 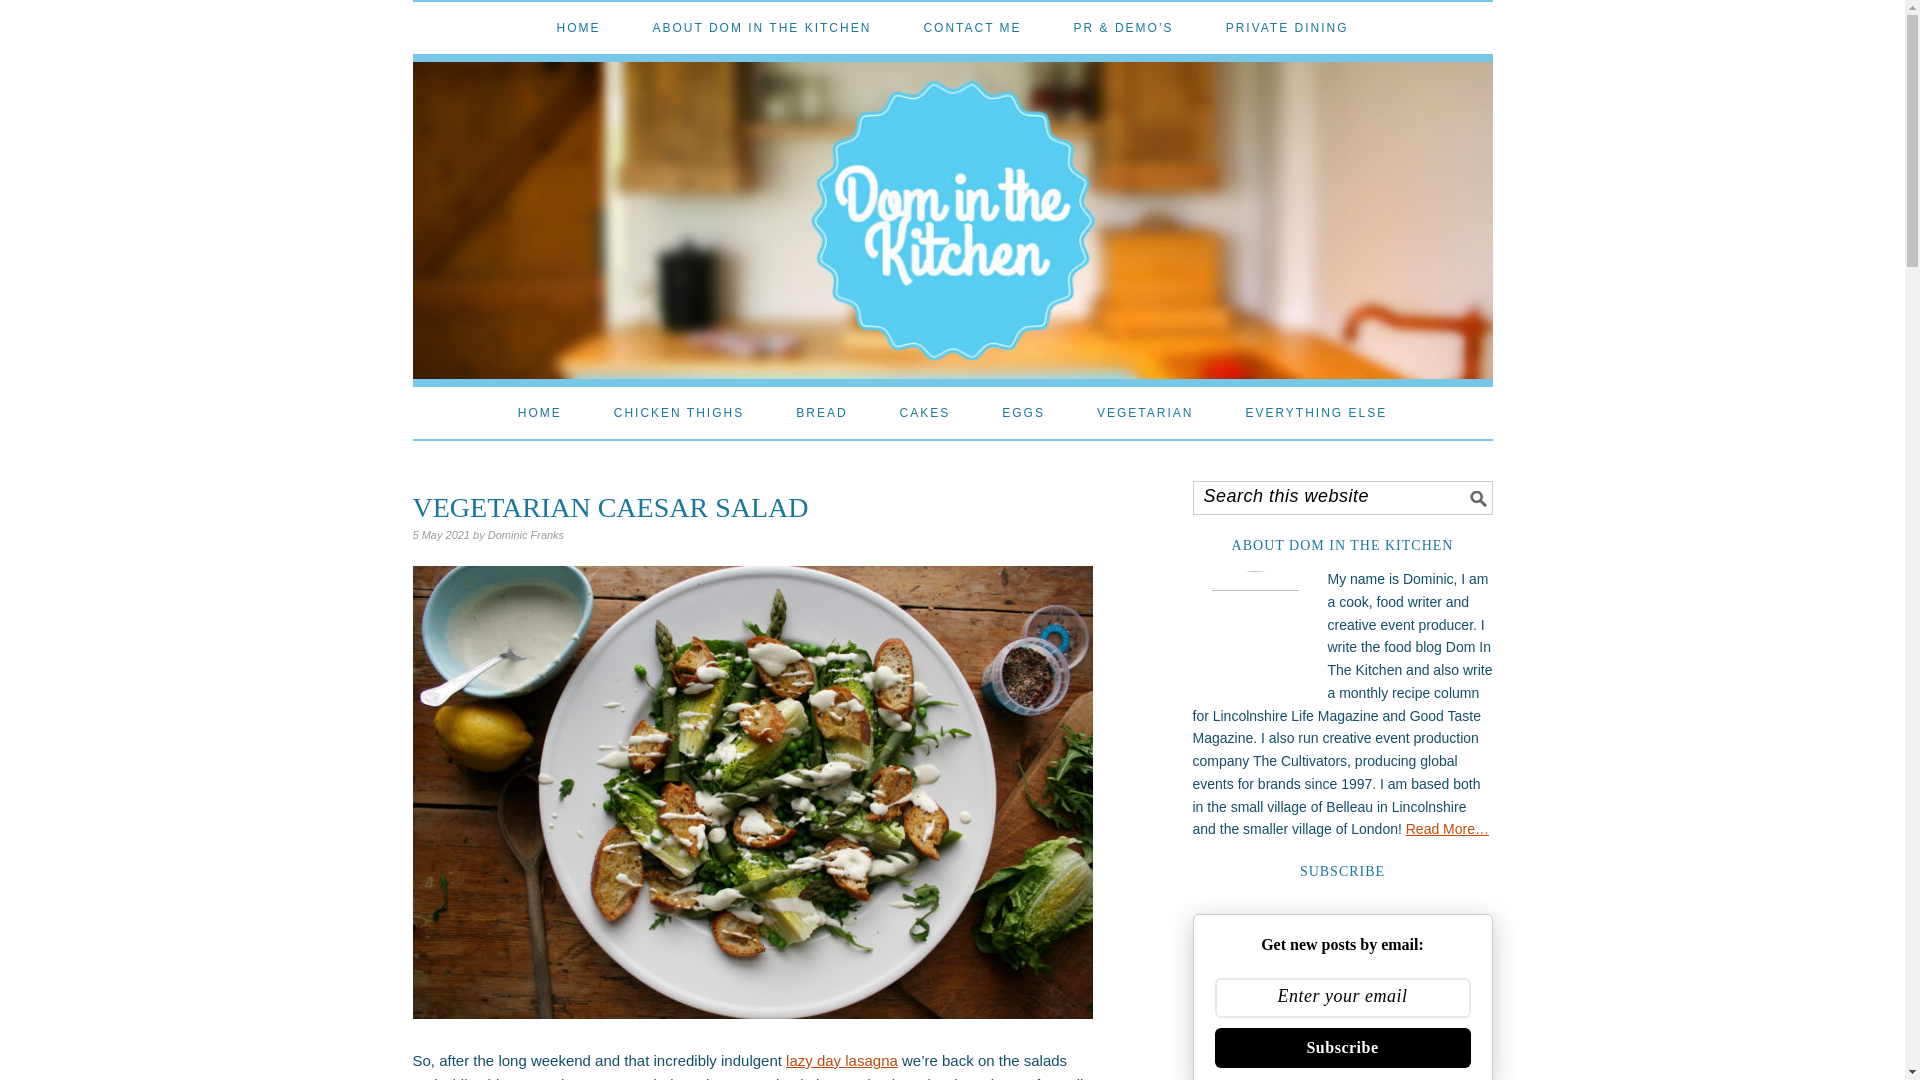 I want to click on HOME, so click(x=578, y=28).